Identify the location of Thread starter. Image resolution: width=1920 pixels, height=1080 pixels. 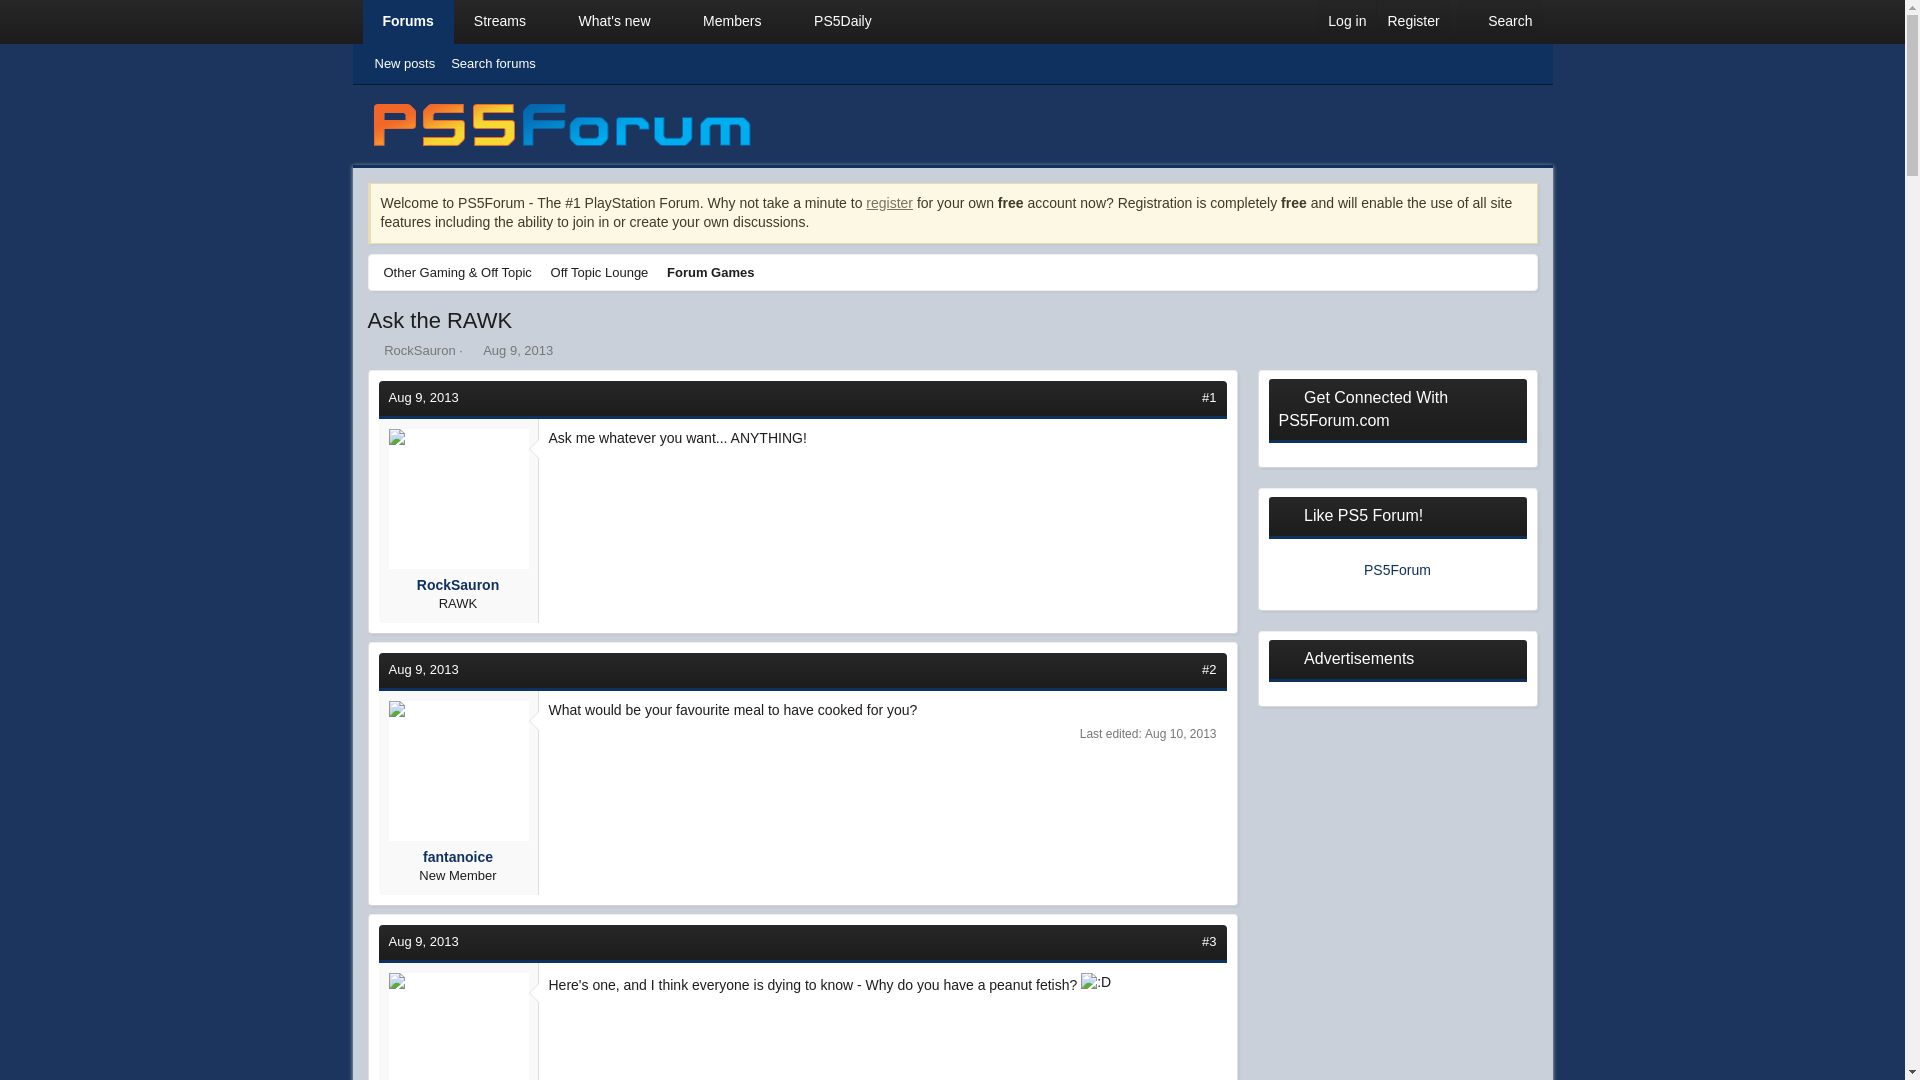
(1500, 22).